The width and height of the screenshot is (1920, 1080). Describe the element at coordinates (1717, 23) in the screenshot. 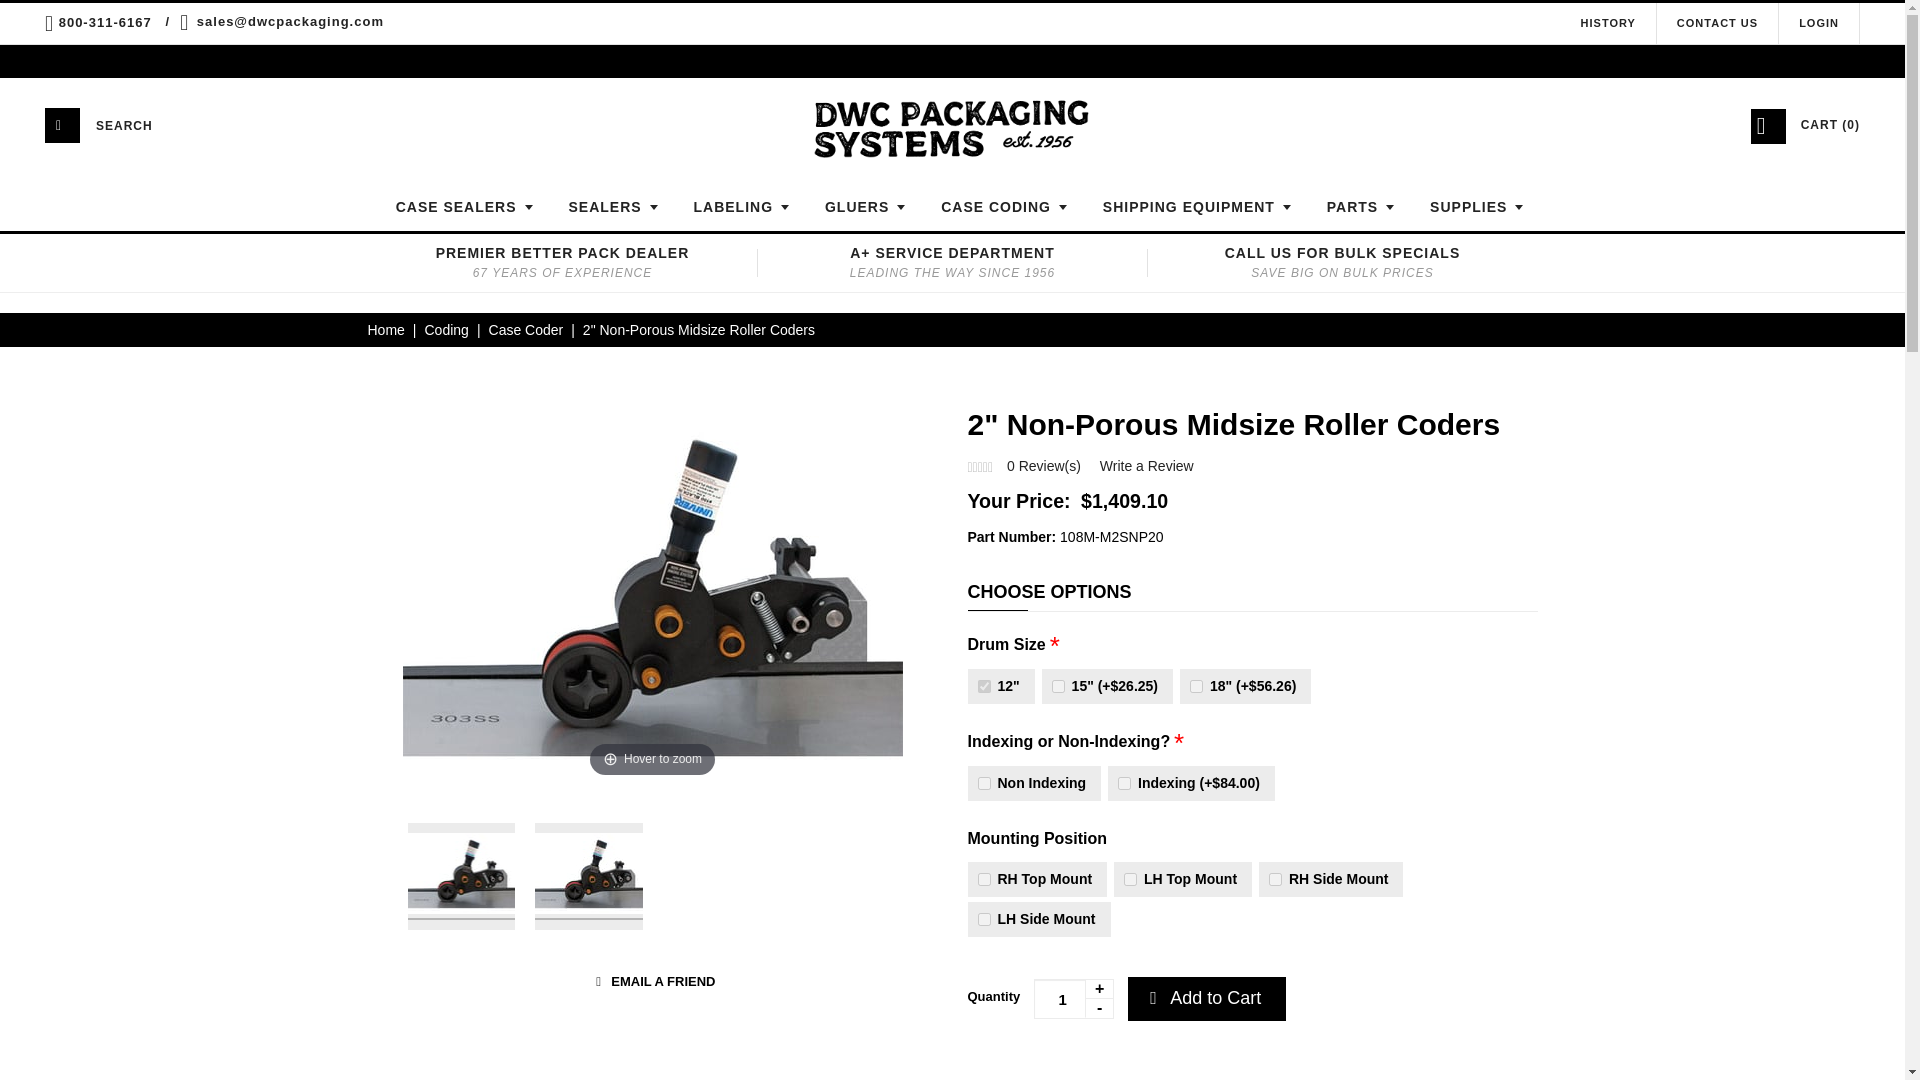

I see `CONTACT US` at that location.